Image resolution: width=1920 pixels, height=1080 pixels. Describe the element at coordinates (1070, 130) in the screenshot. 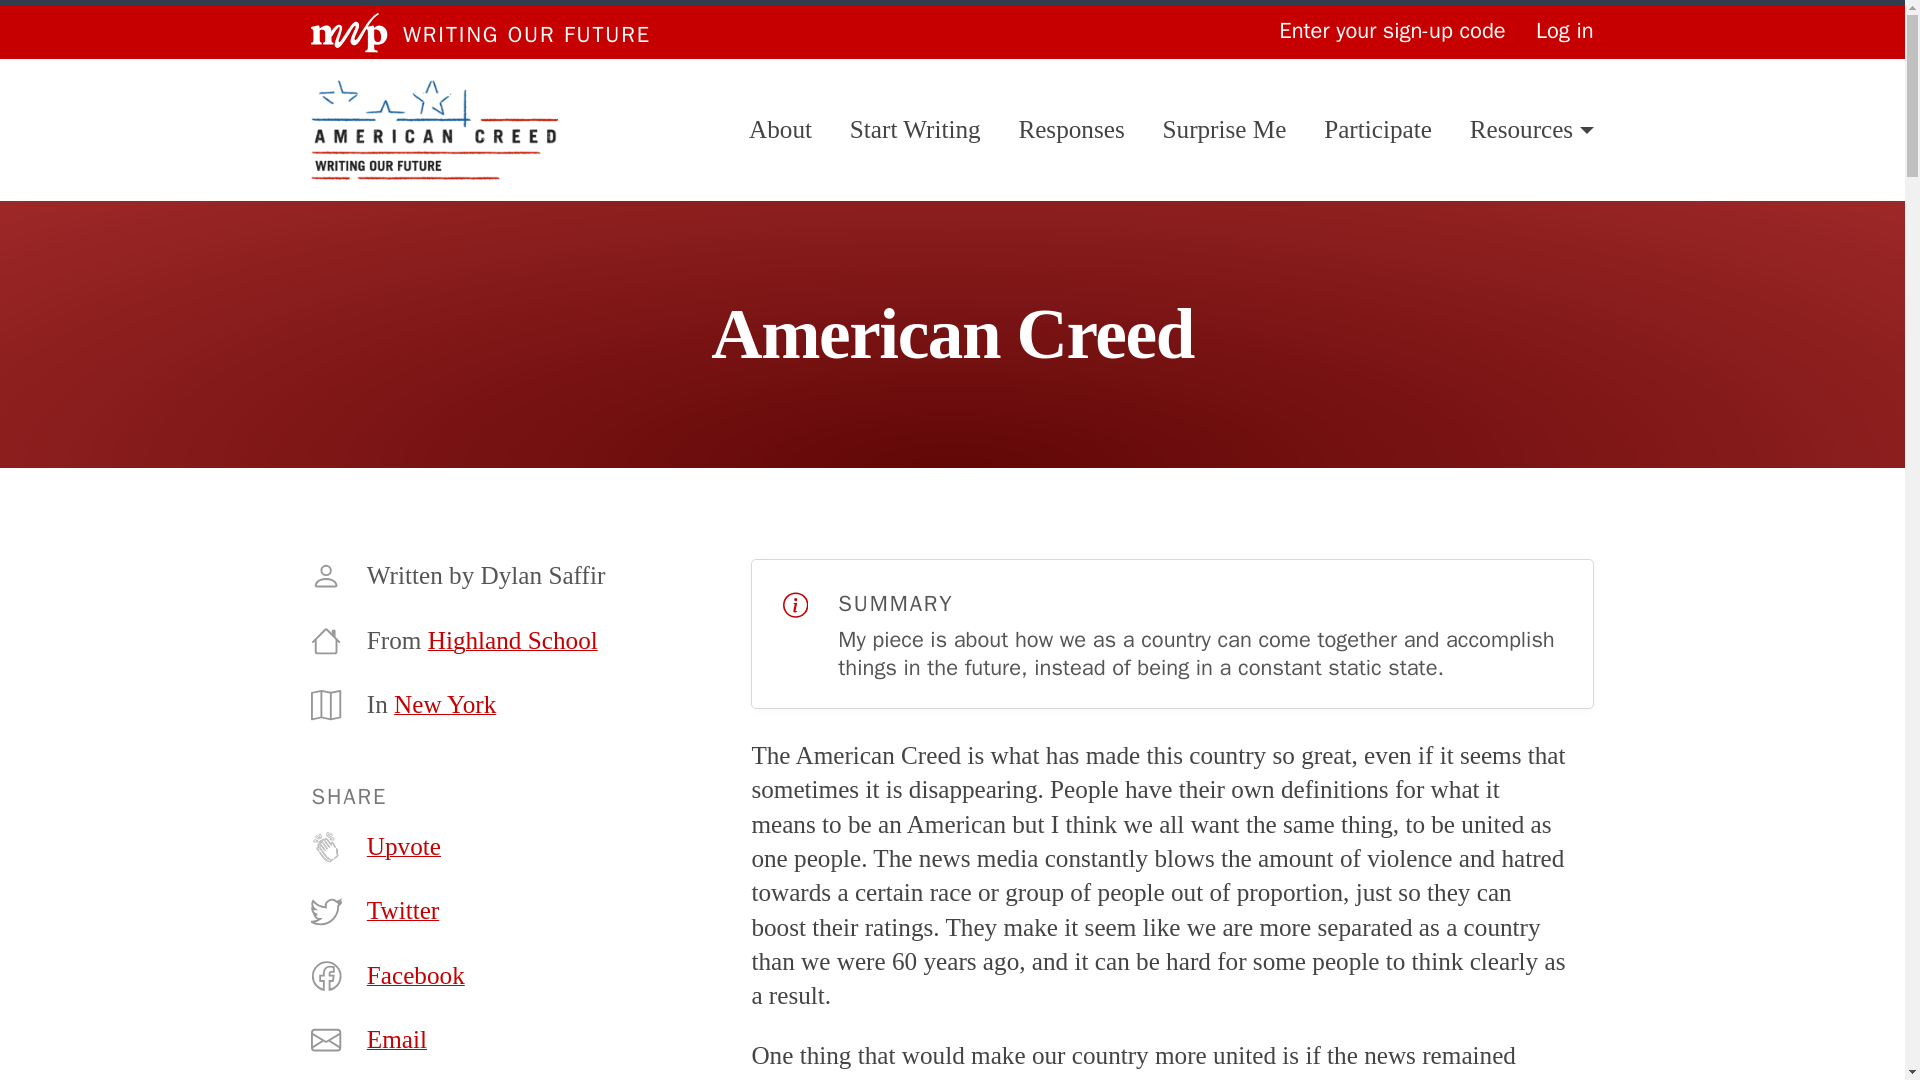

I see `Responses` at that location.